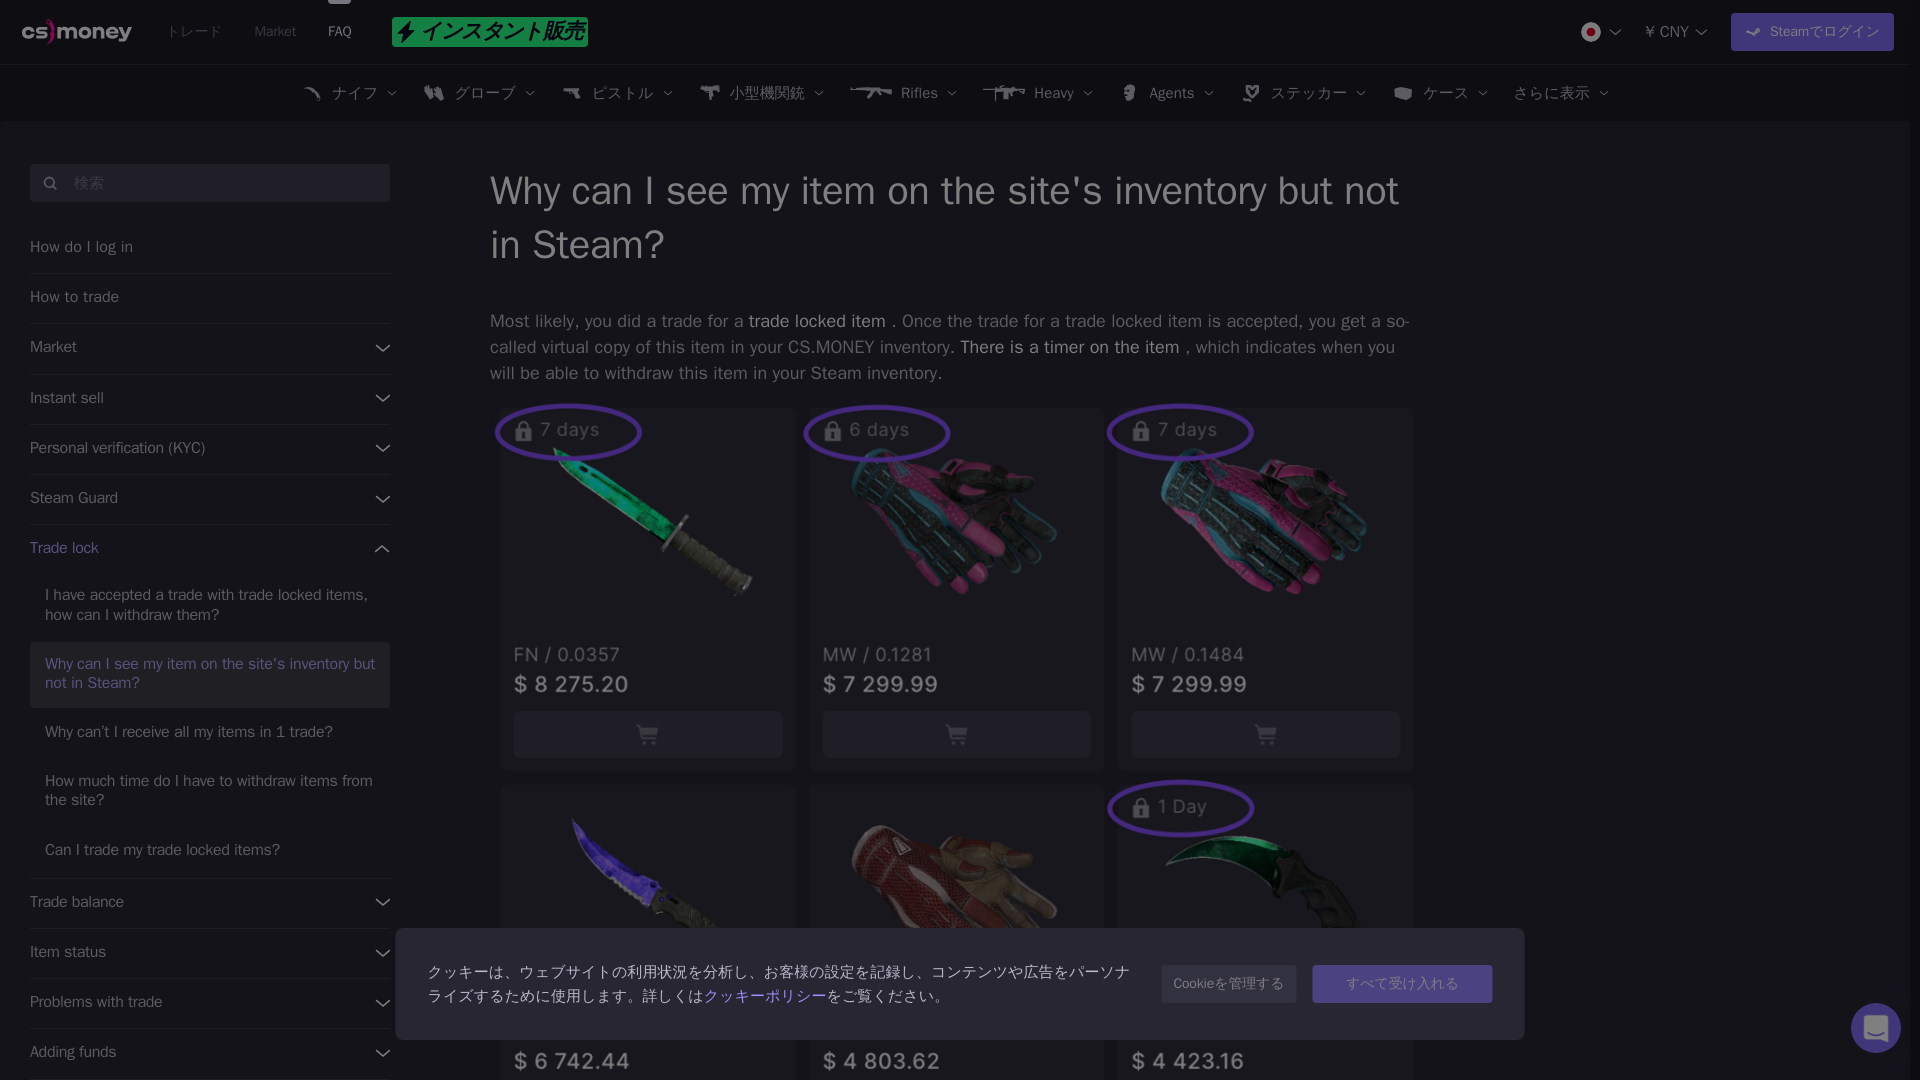 The height and width of the screenshot is (1080, 1920). I want to click on Market, so click(274, 32).